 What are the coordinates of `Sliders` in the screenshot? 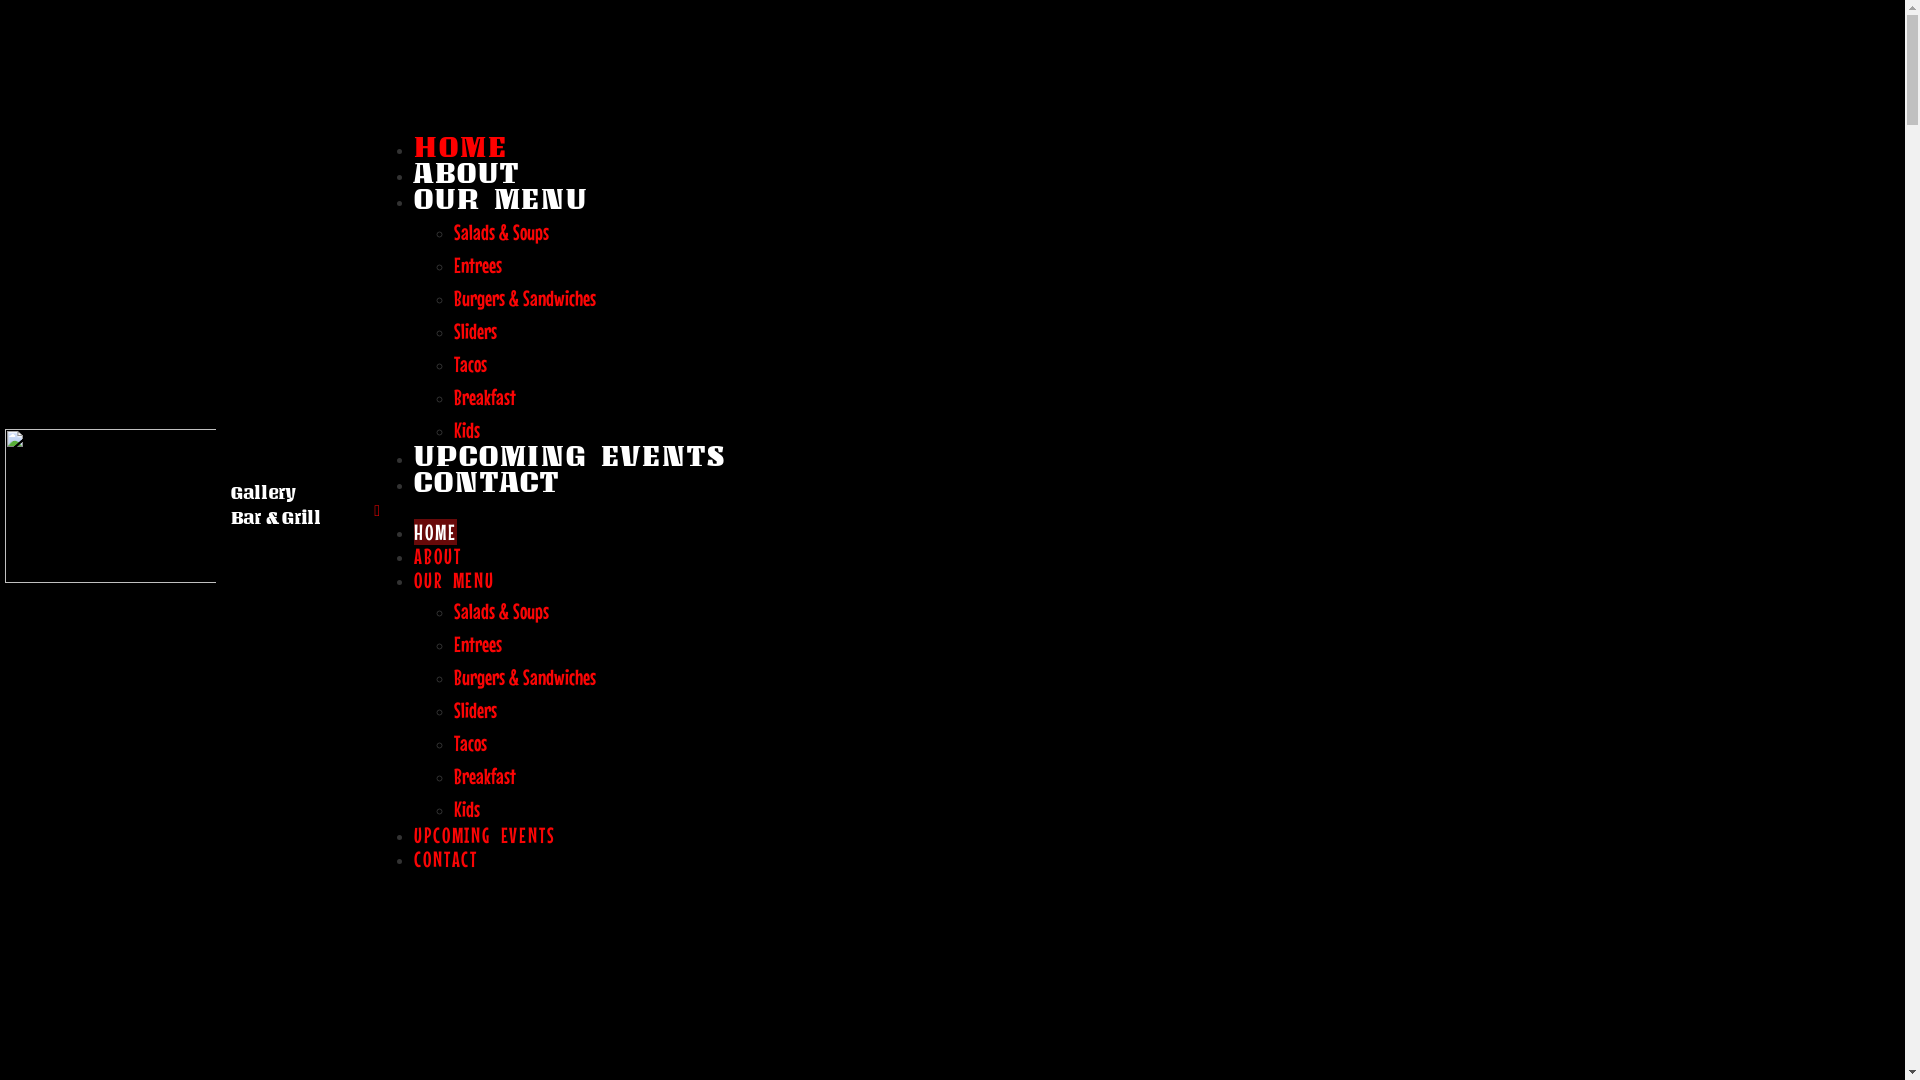 It's located at (476, 710).